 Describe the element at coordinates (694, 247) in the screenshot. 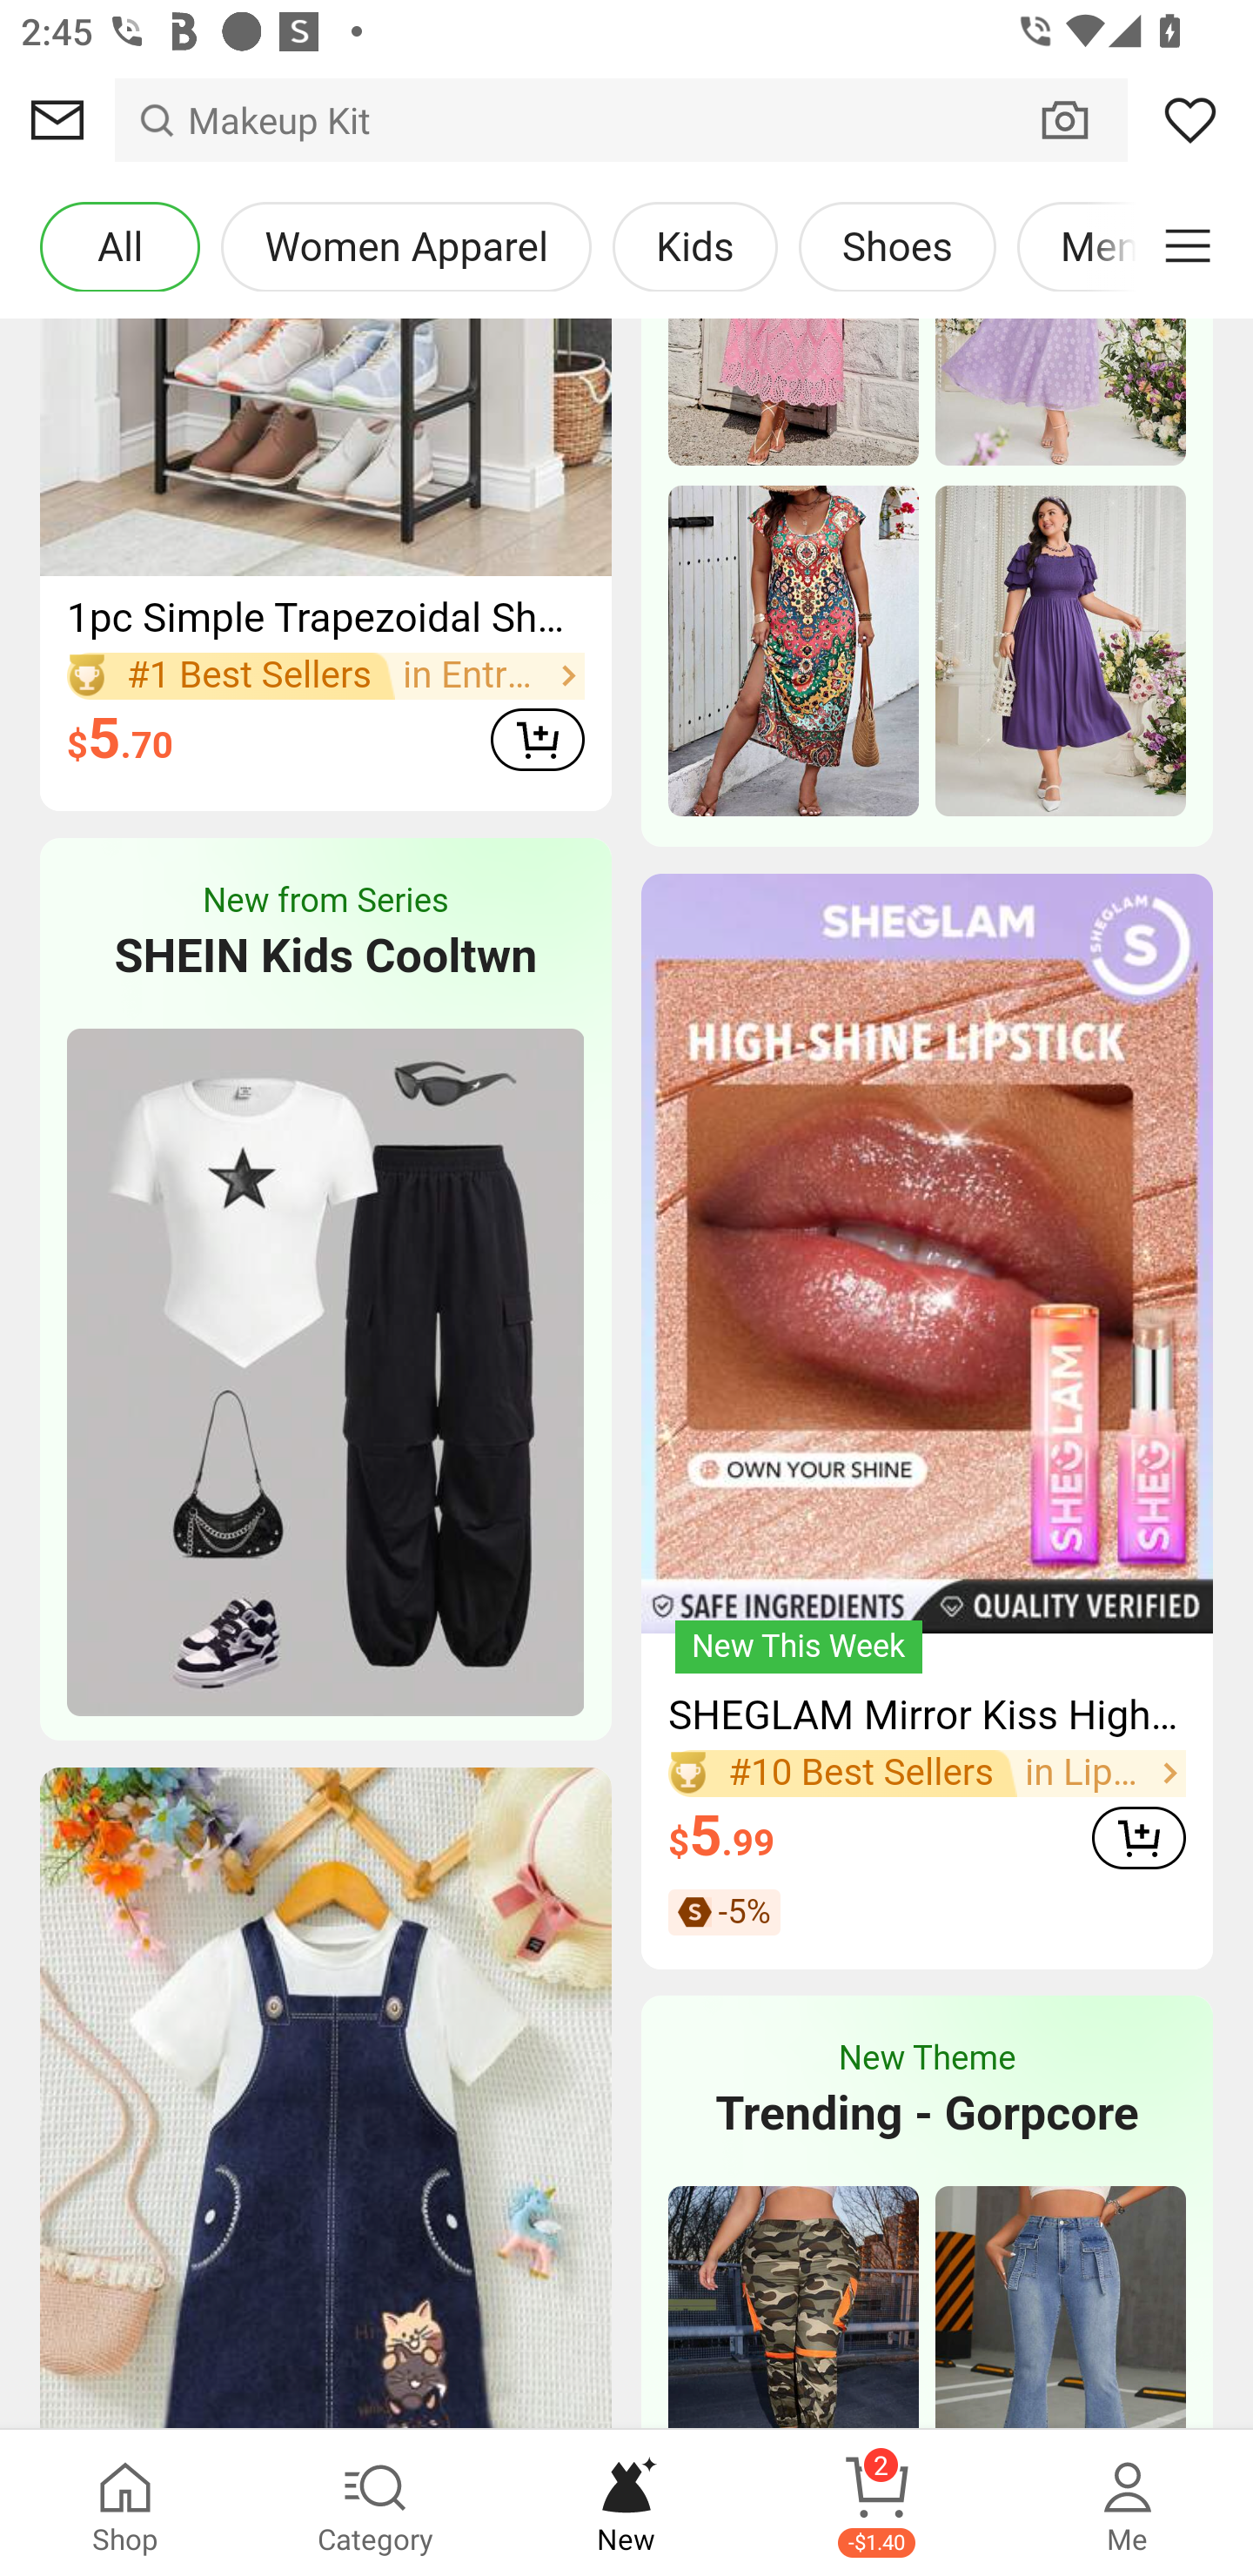

I see `Kids` at that location.